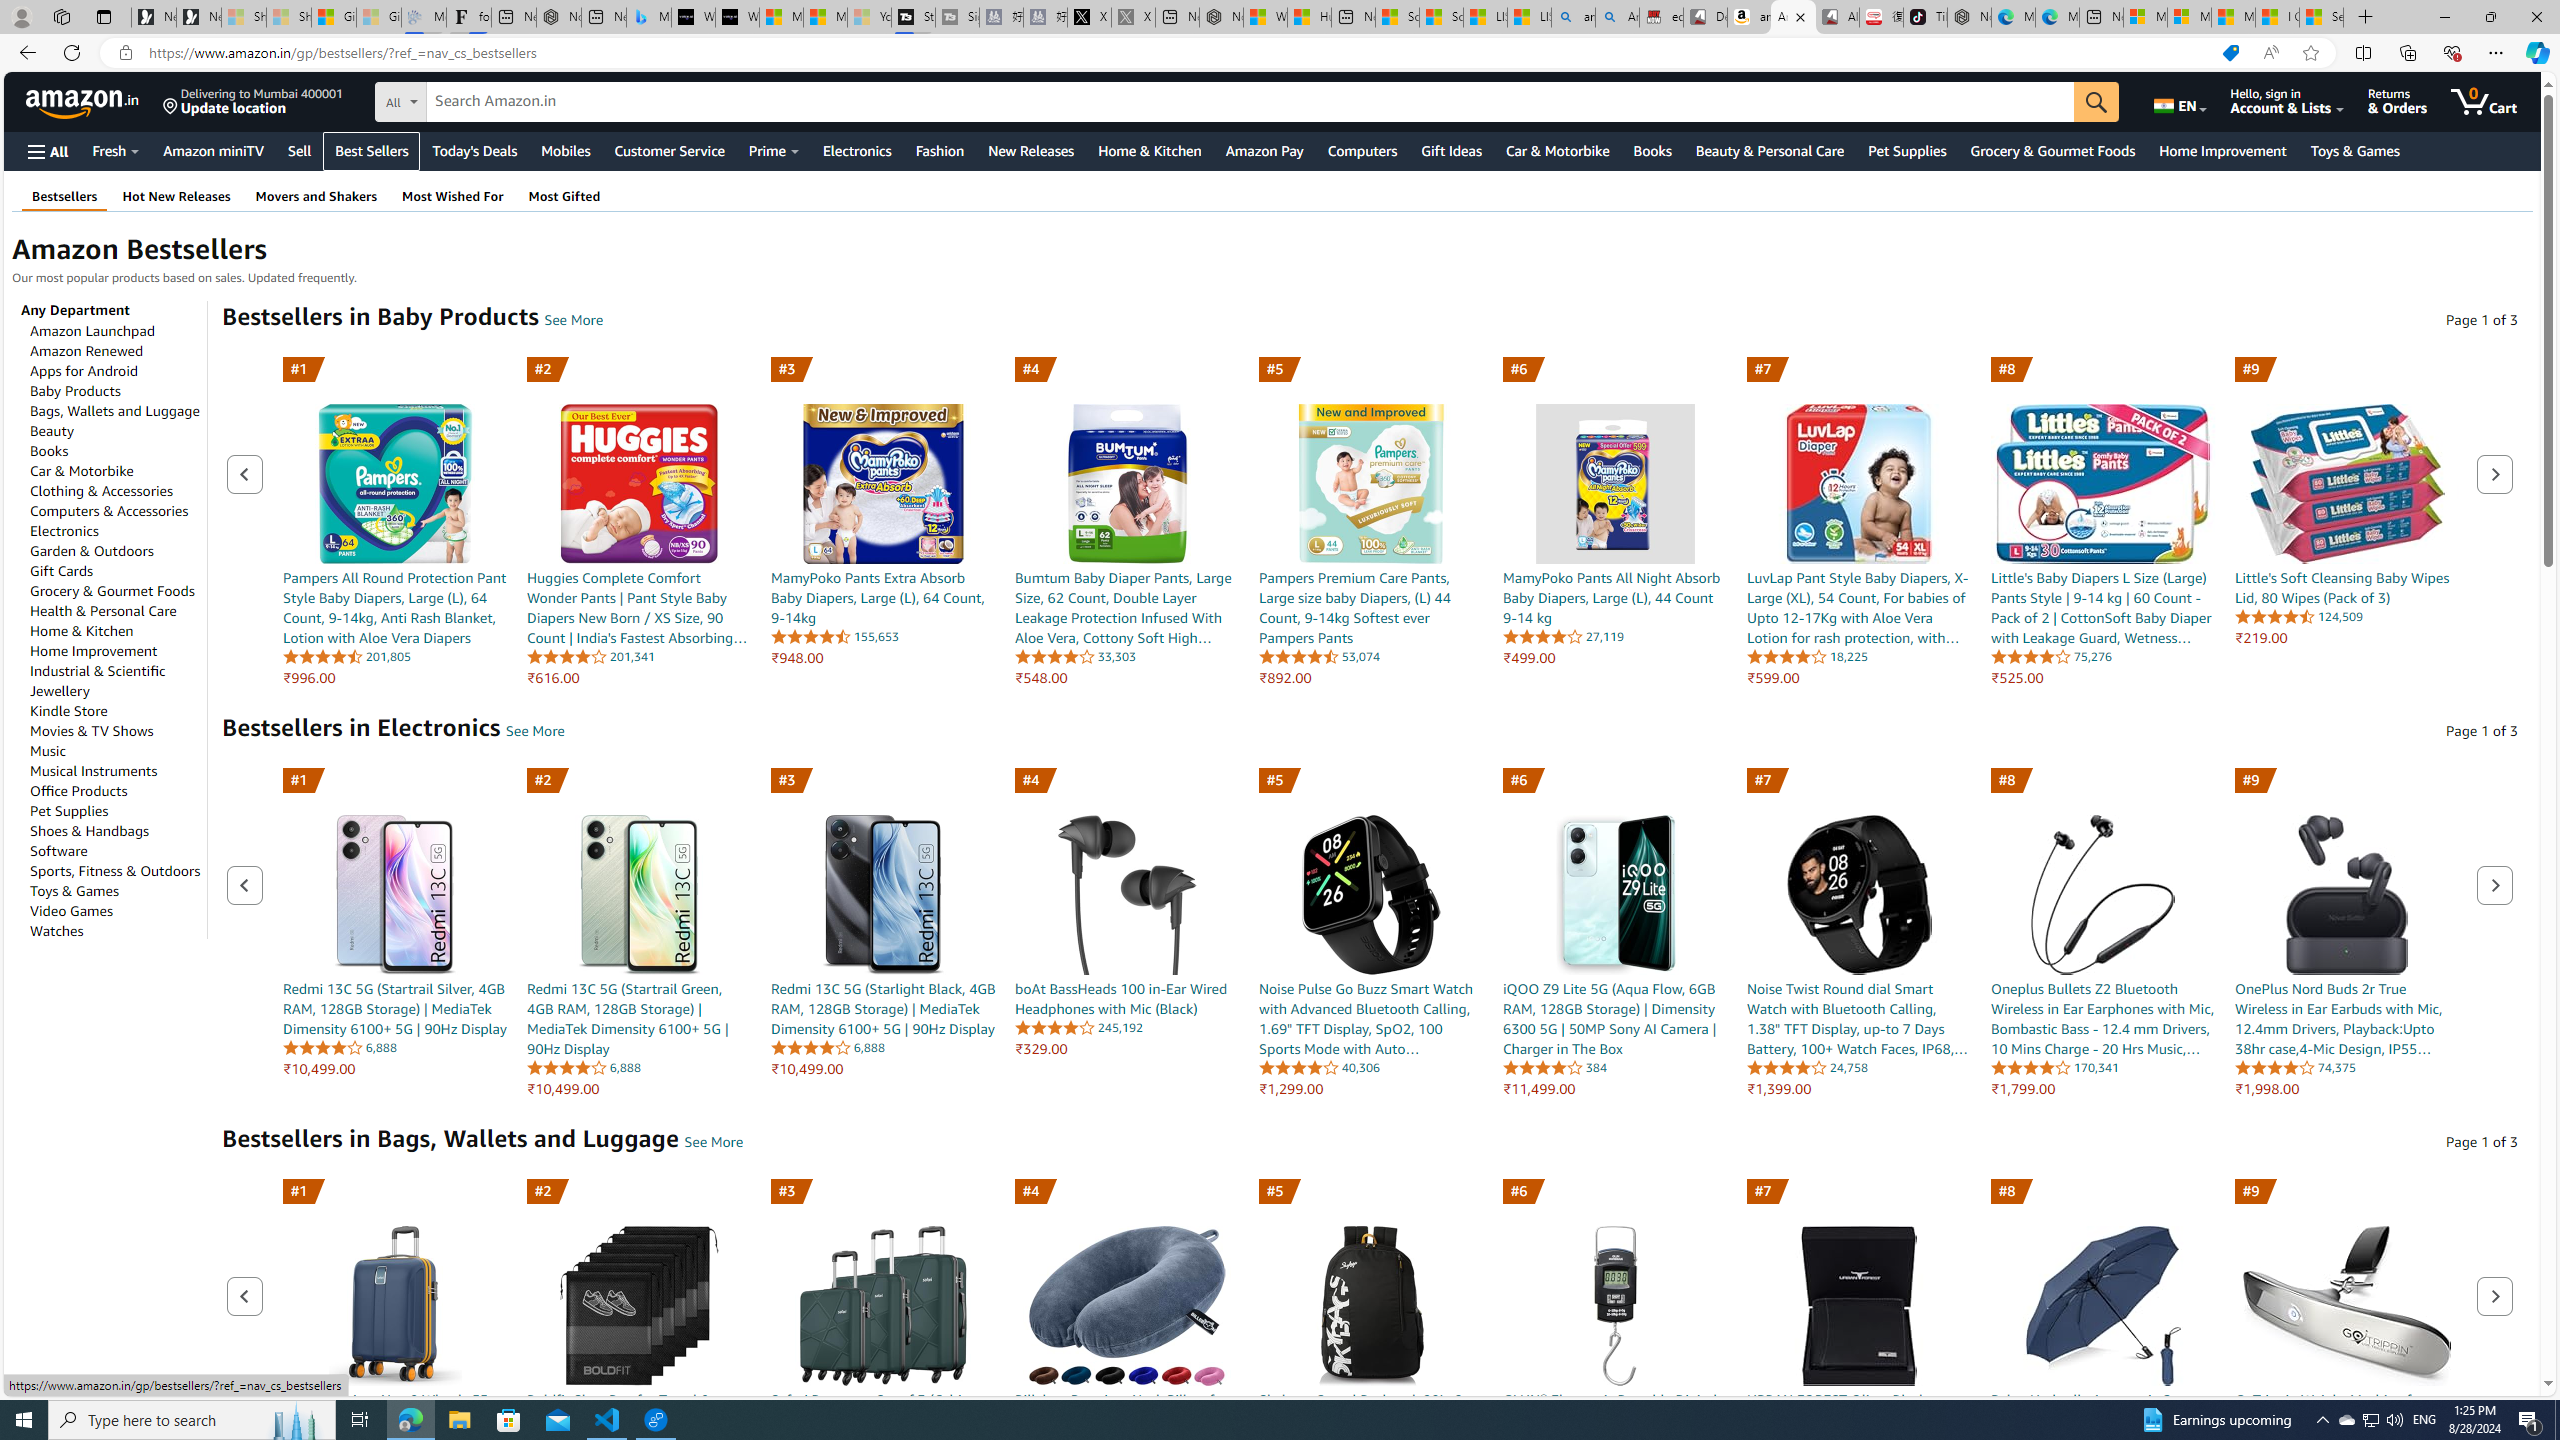 The width and height of the screenshot is (2560, 1440). What do you see at coordinates (79, 790) in the screenshot?
I see `Office Products` at bounding box center [79, 790].